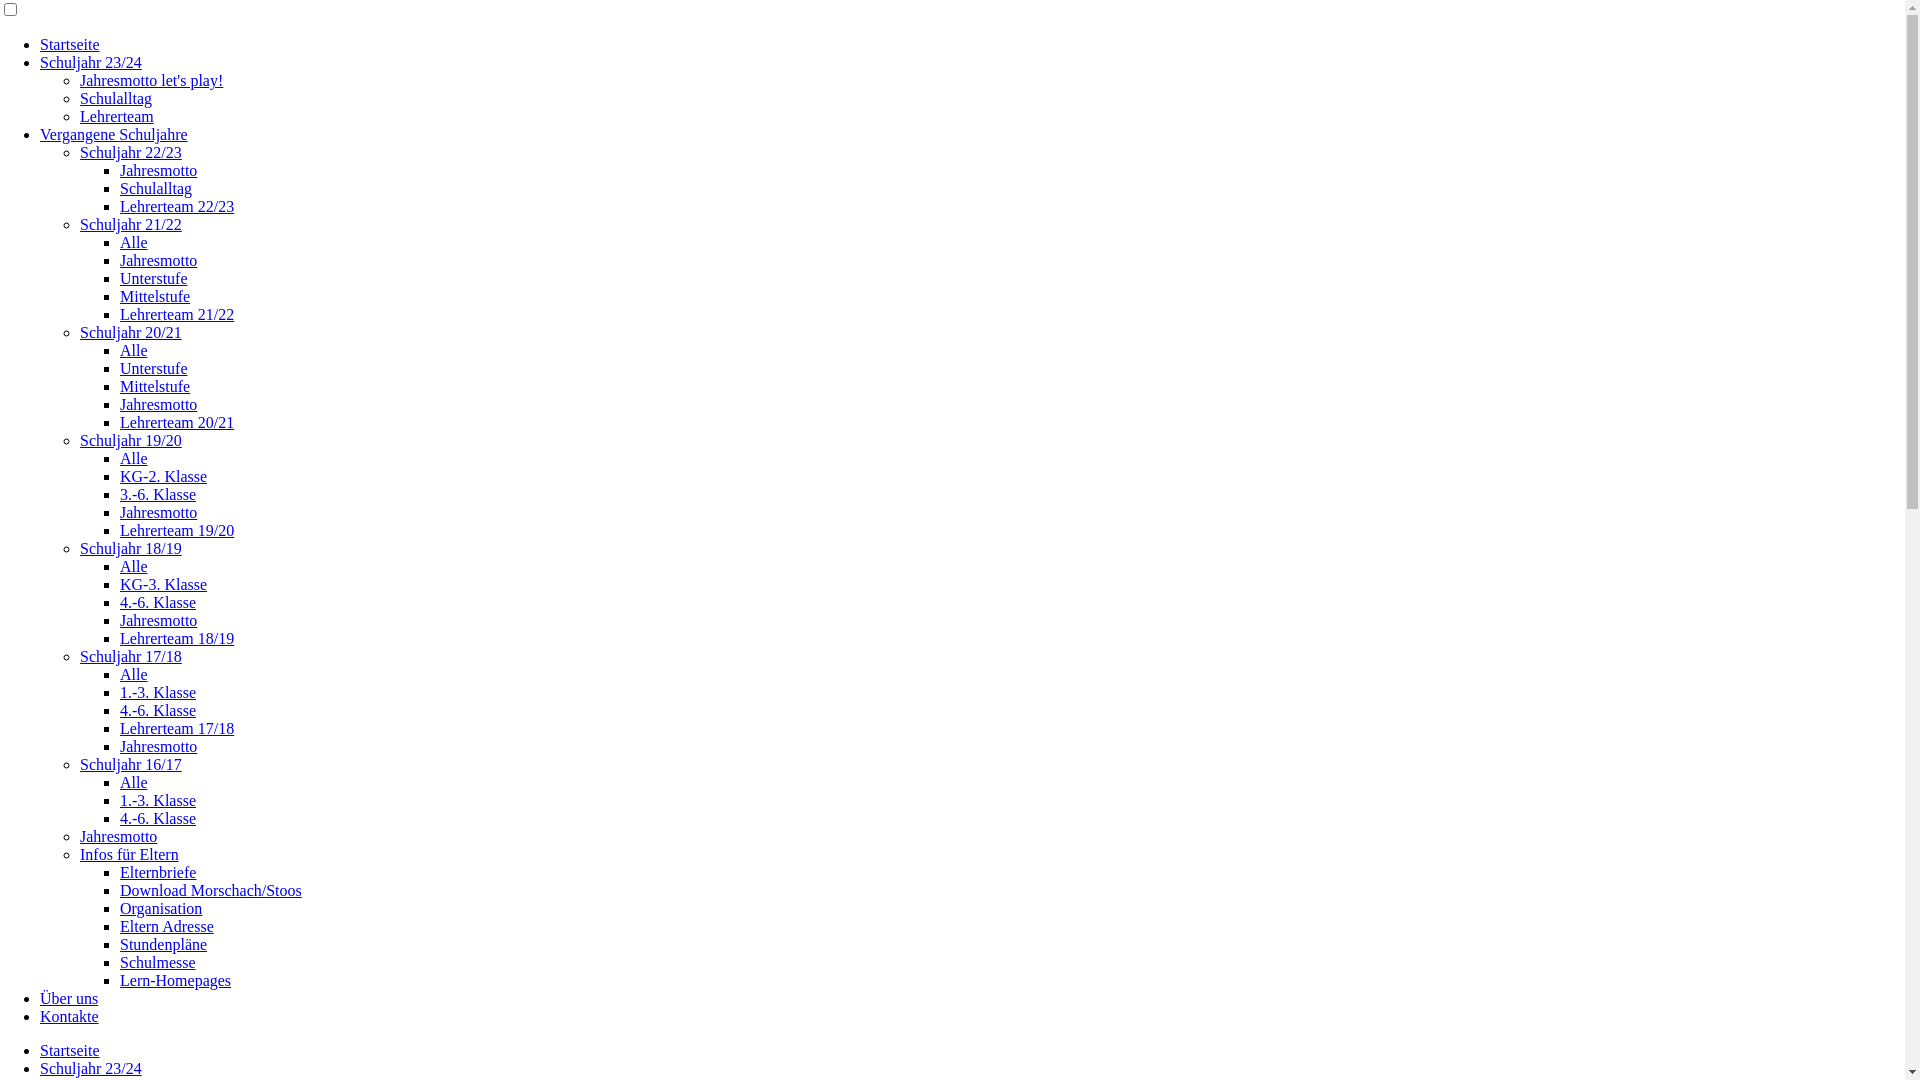  I want to click on 1.-3. Klasse, so click(158, 800).